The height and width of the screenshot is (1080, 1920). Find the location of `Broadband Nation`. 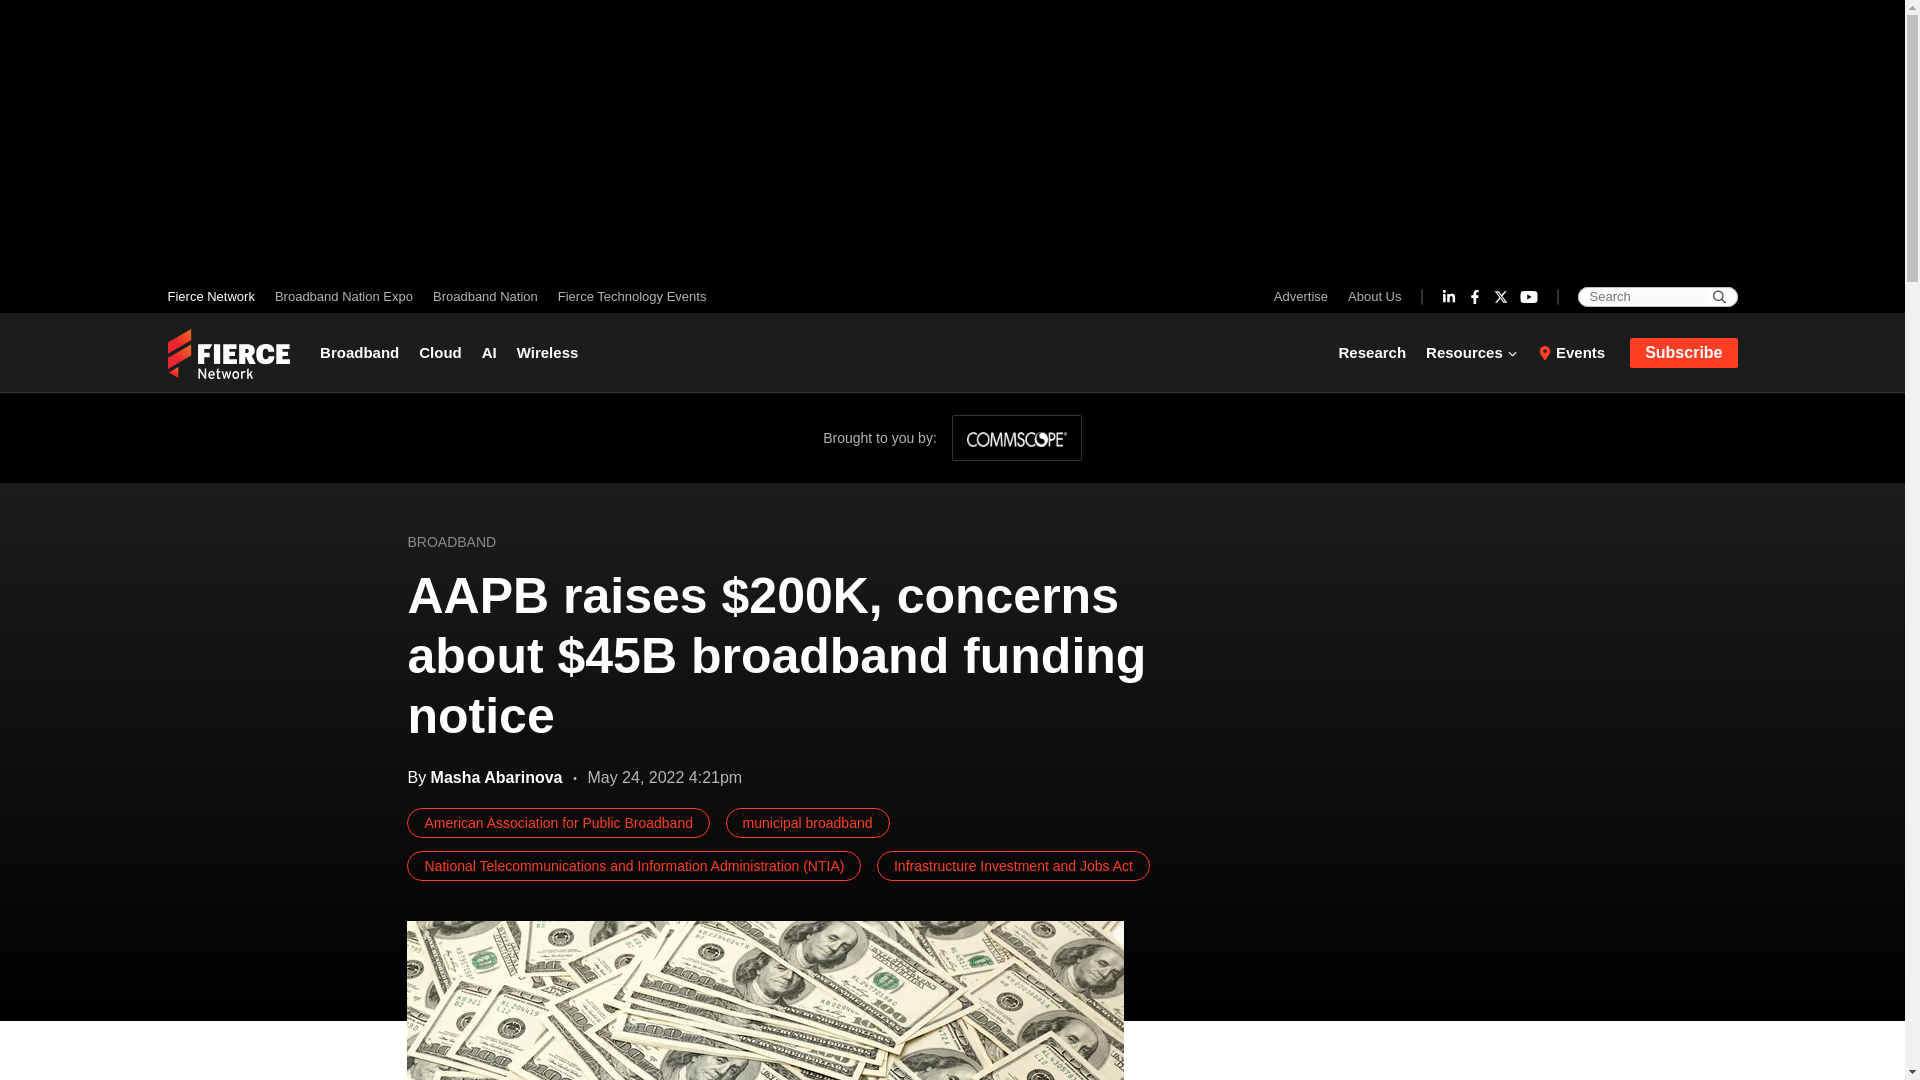

Broadband Nation is located at coordinates (484, 296).